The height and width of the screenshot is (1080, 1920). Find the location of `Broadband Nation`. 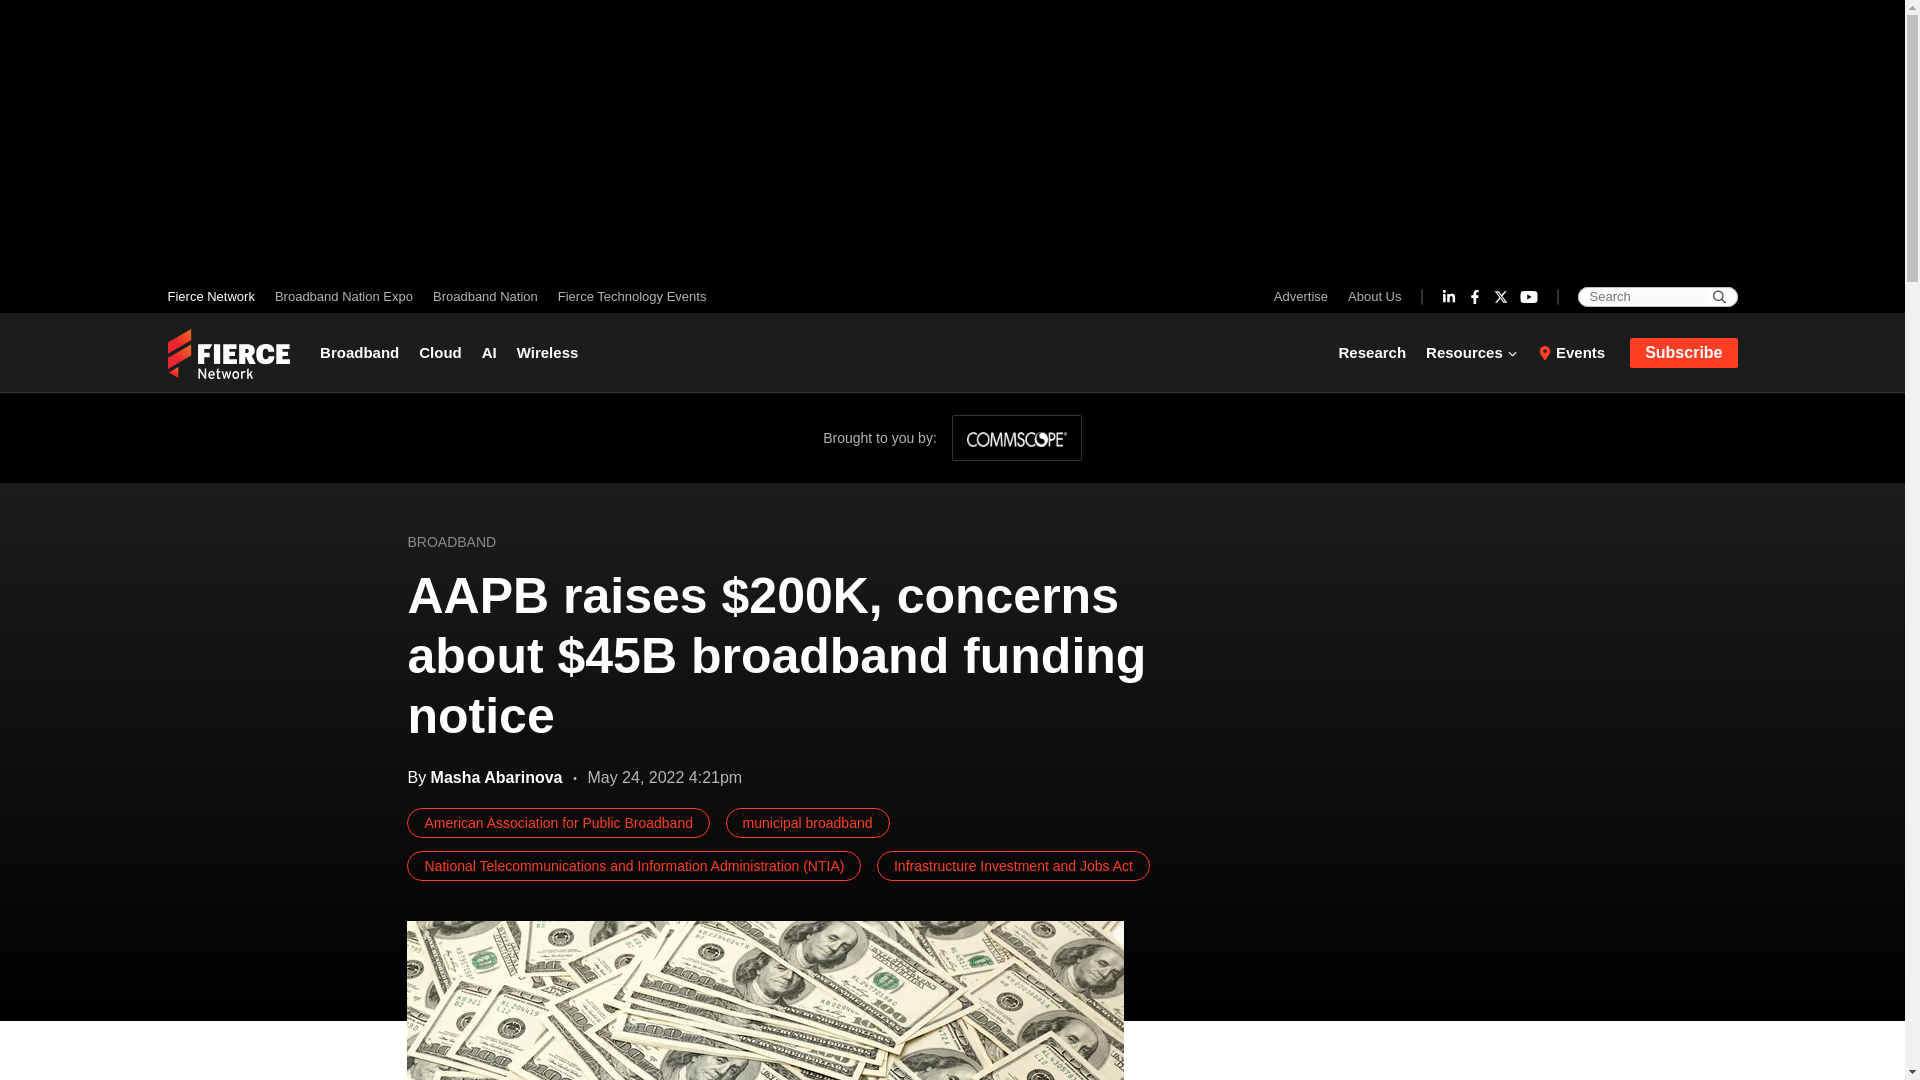

Broadband Nation is located at coordinates (484, 296).